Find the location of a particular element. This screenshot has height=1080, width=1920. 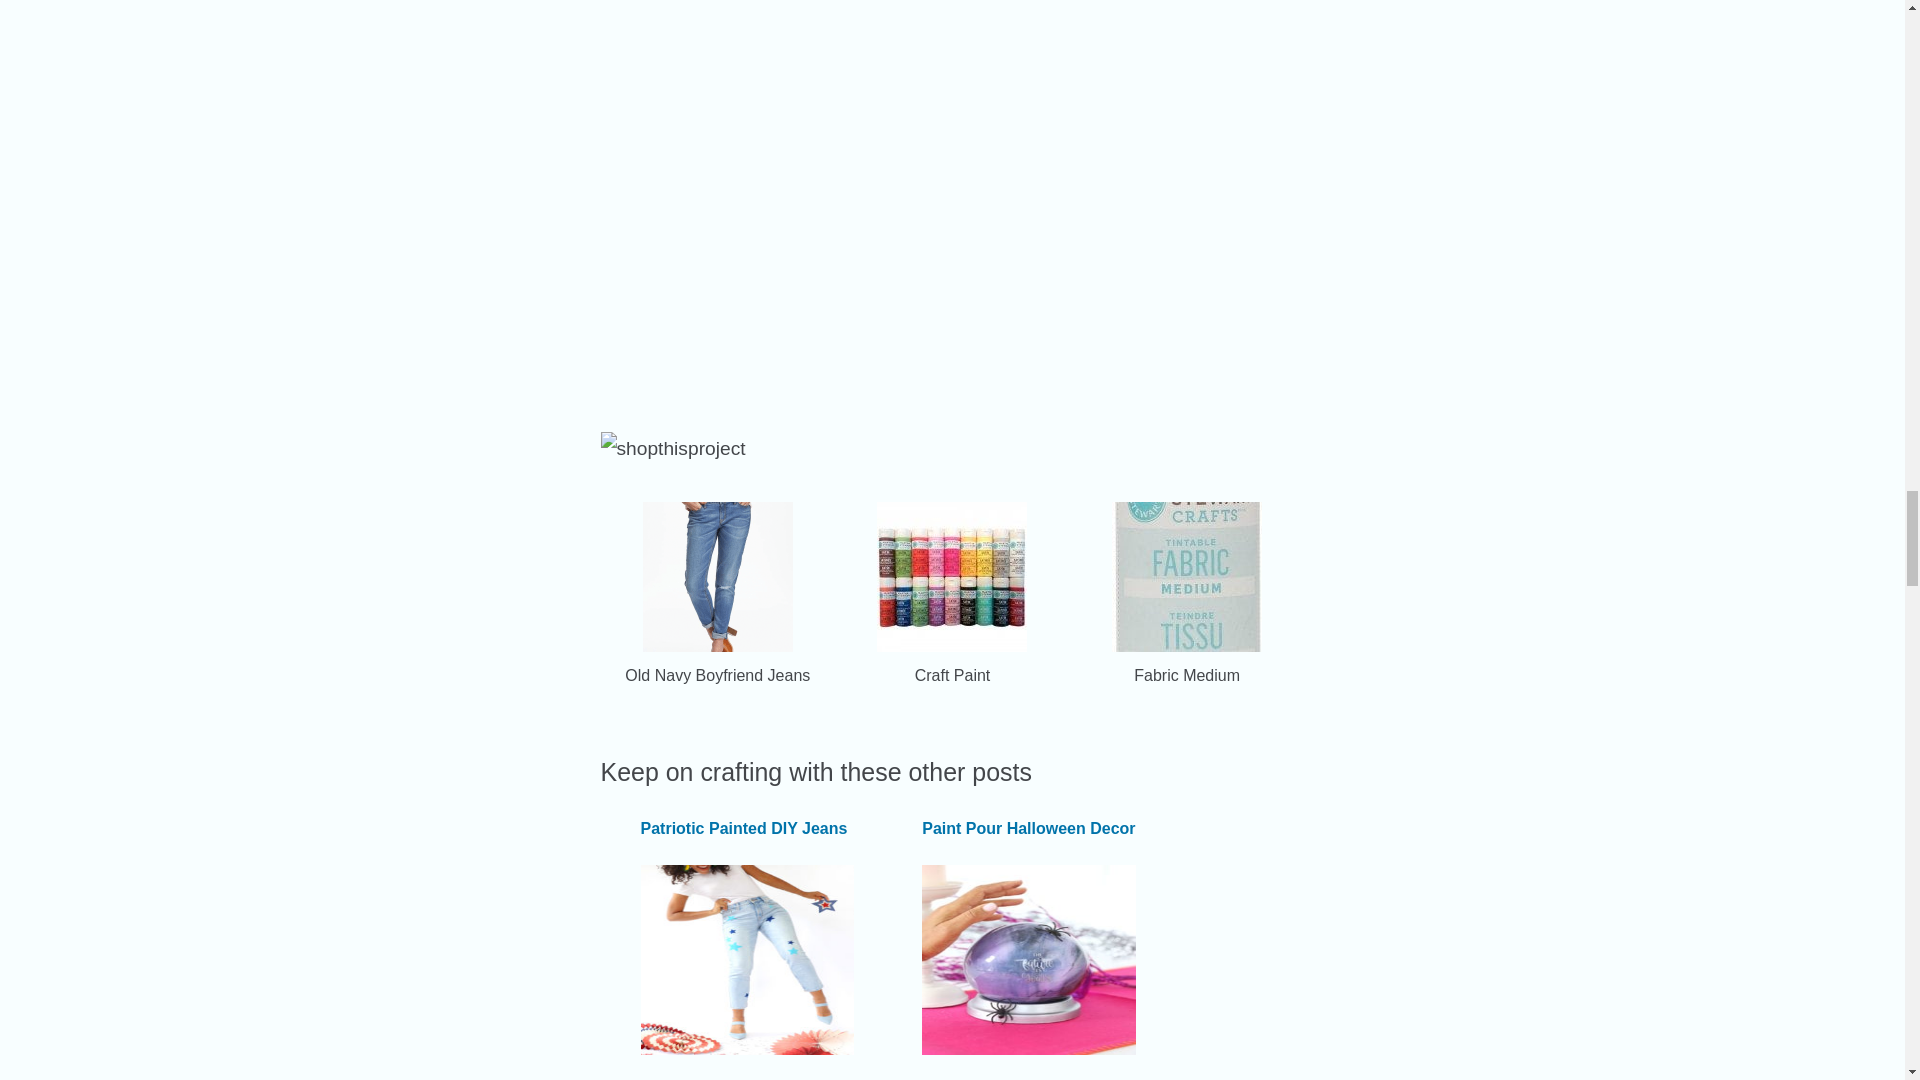

CraftPaint is located at coordinates (952, 646).